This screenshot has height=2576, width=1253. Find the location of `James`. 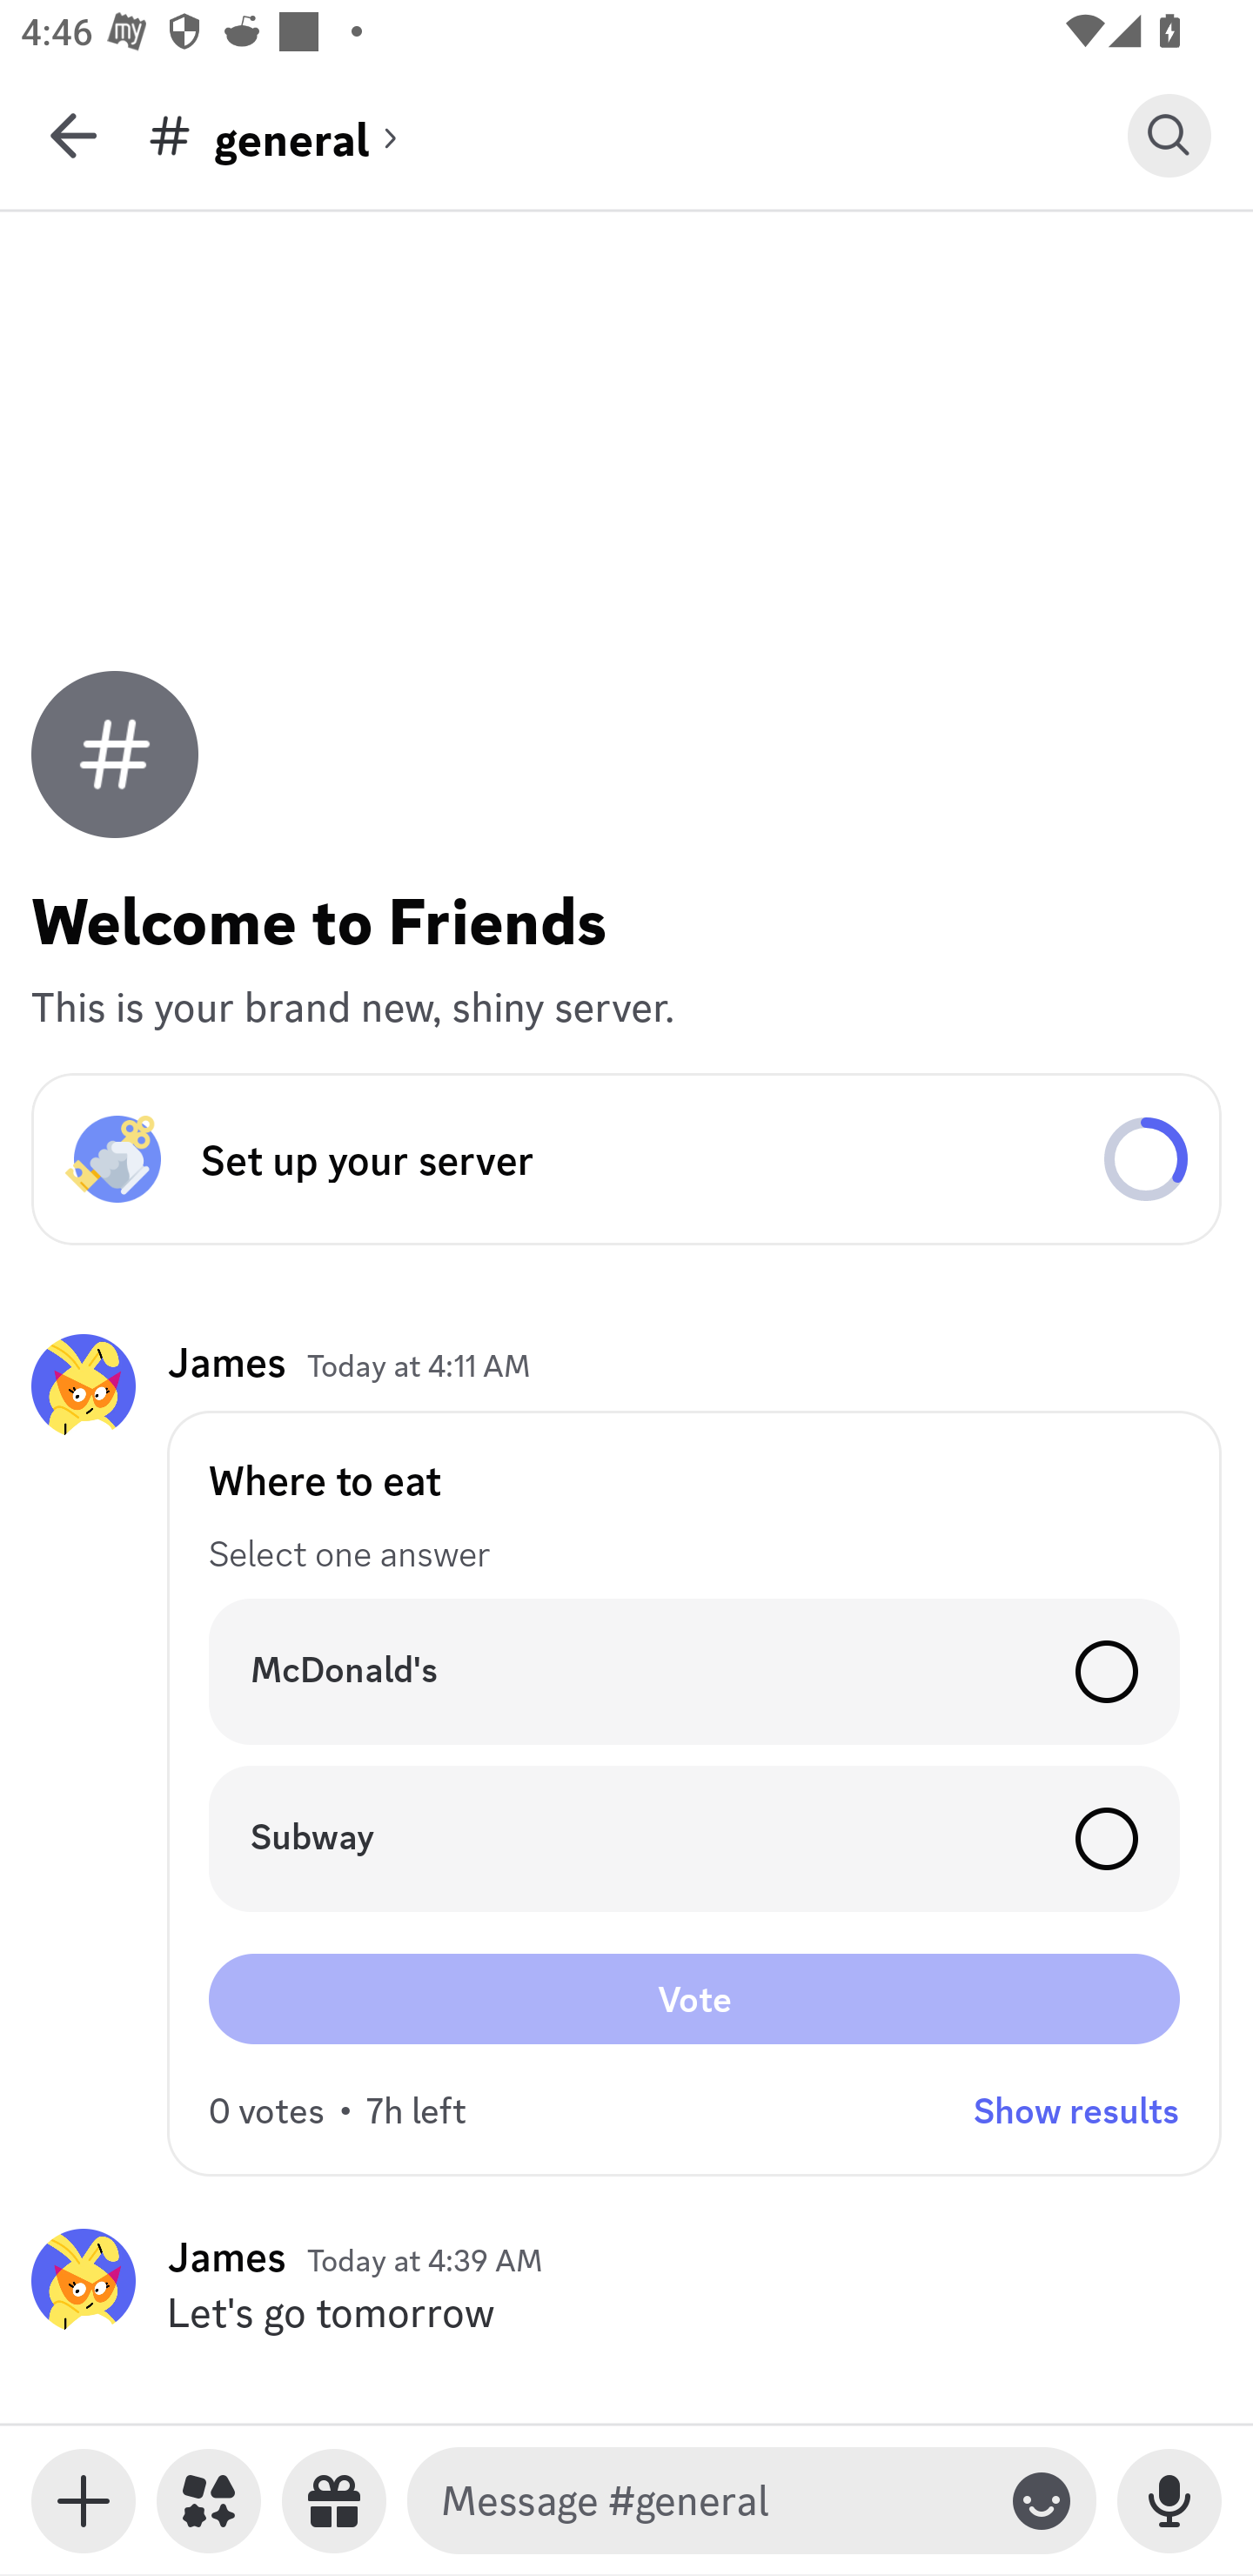

James is located at coordinates (226, 2256).